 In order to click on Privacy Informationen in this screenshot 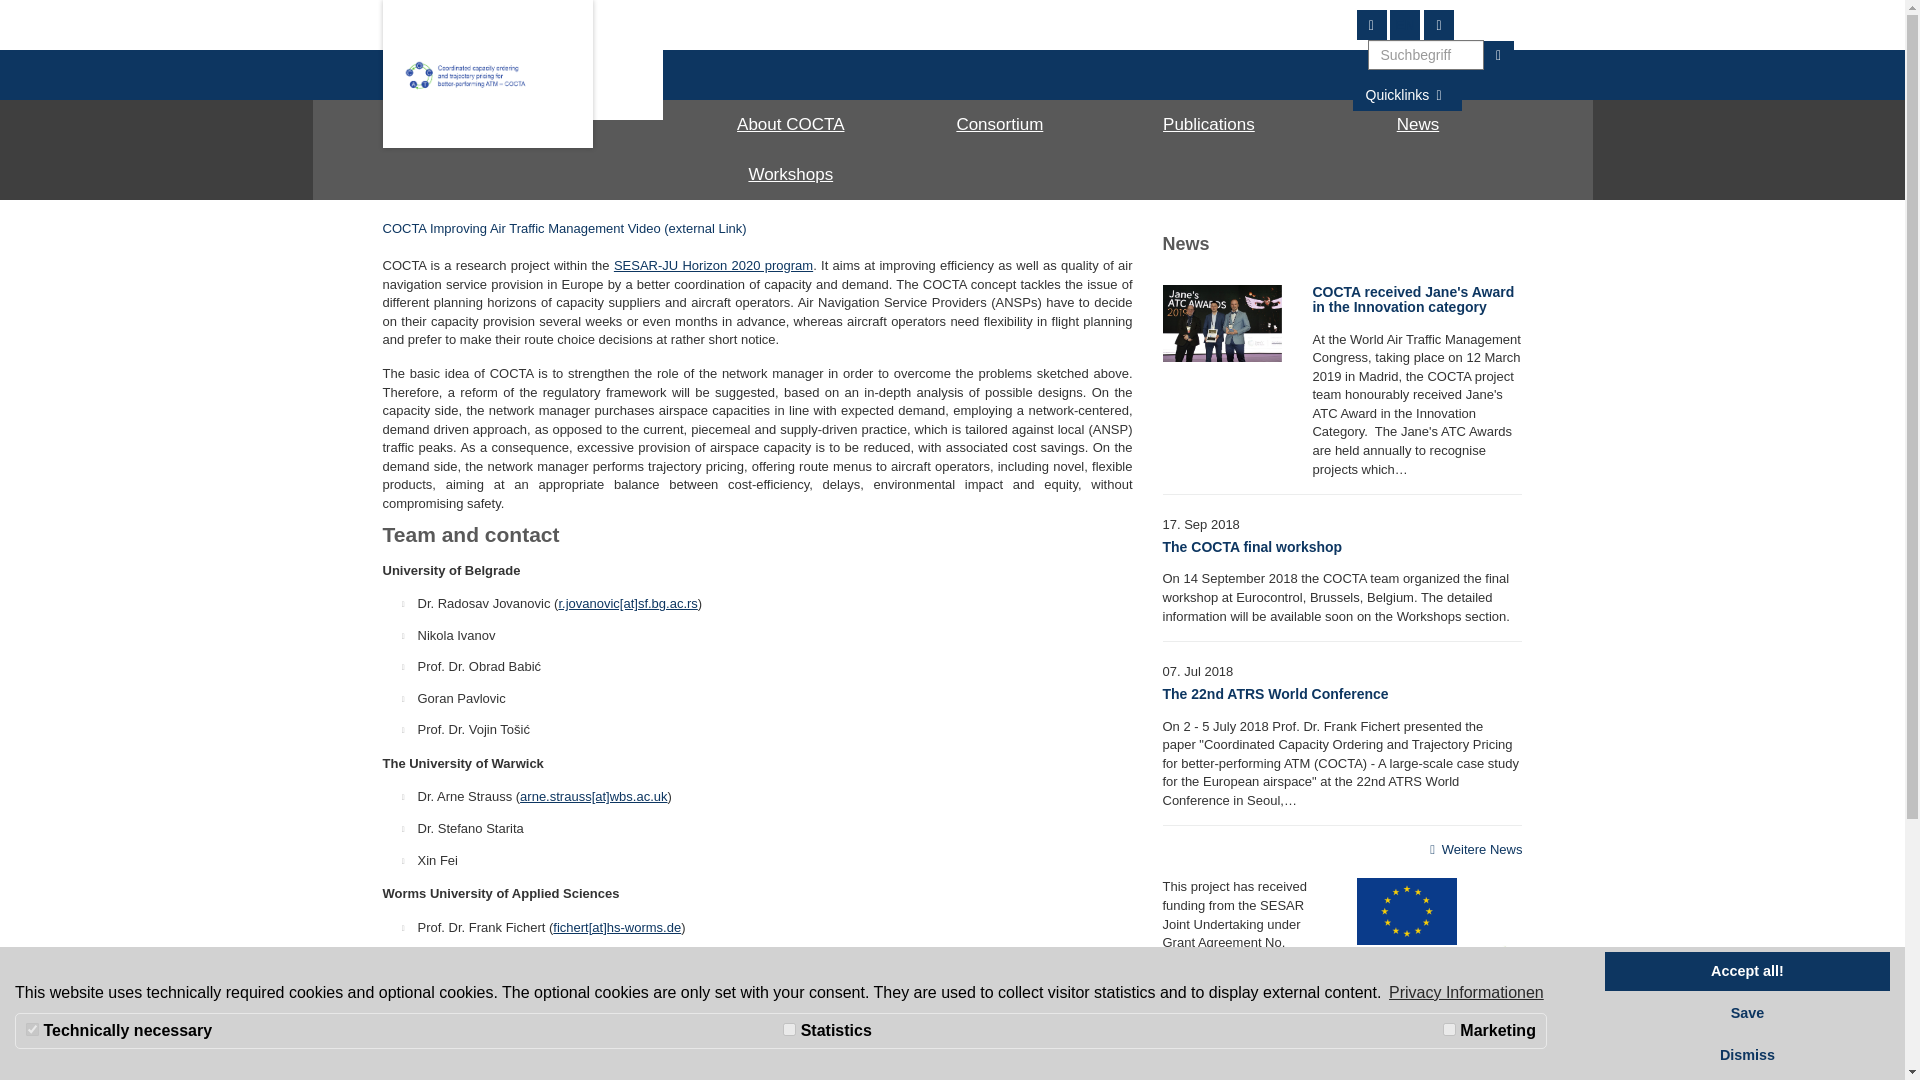, I will do `click(1466, 992)`.